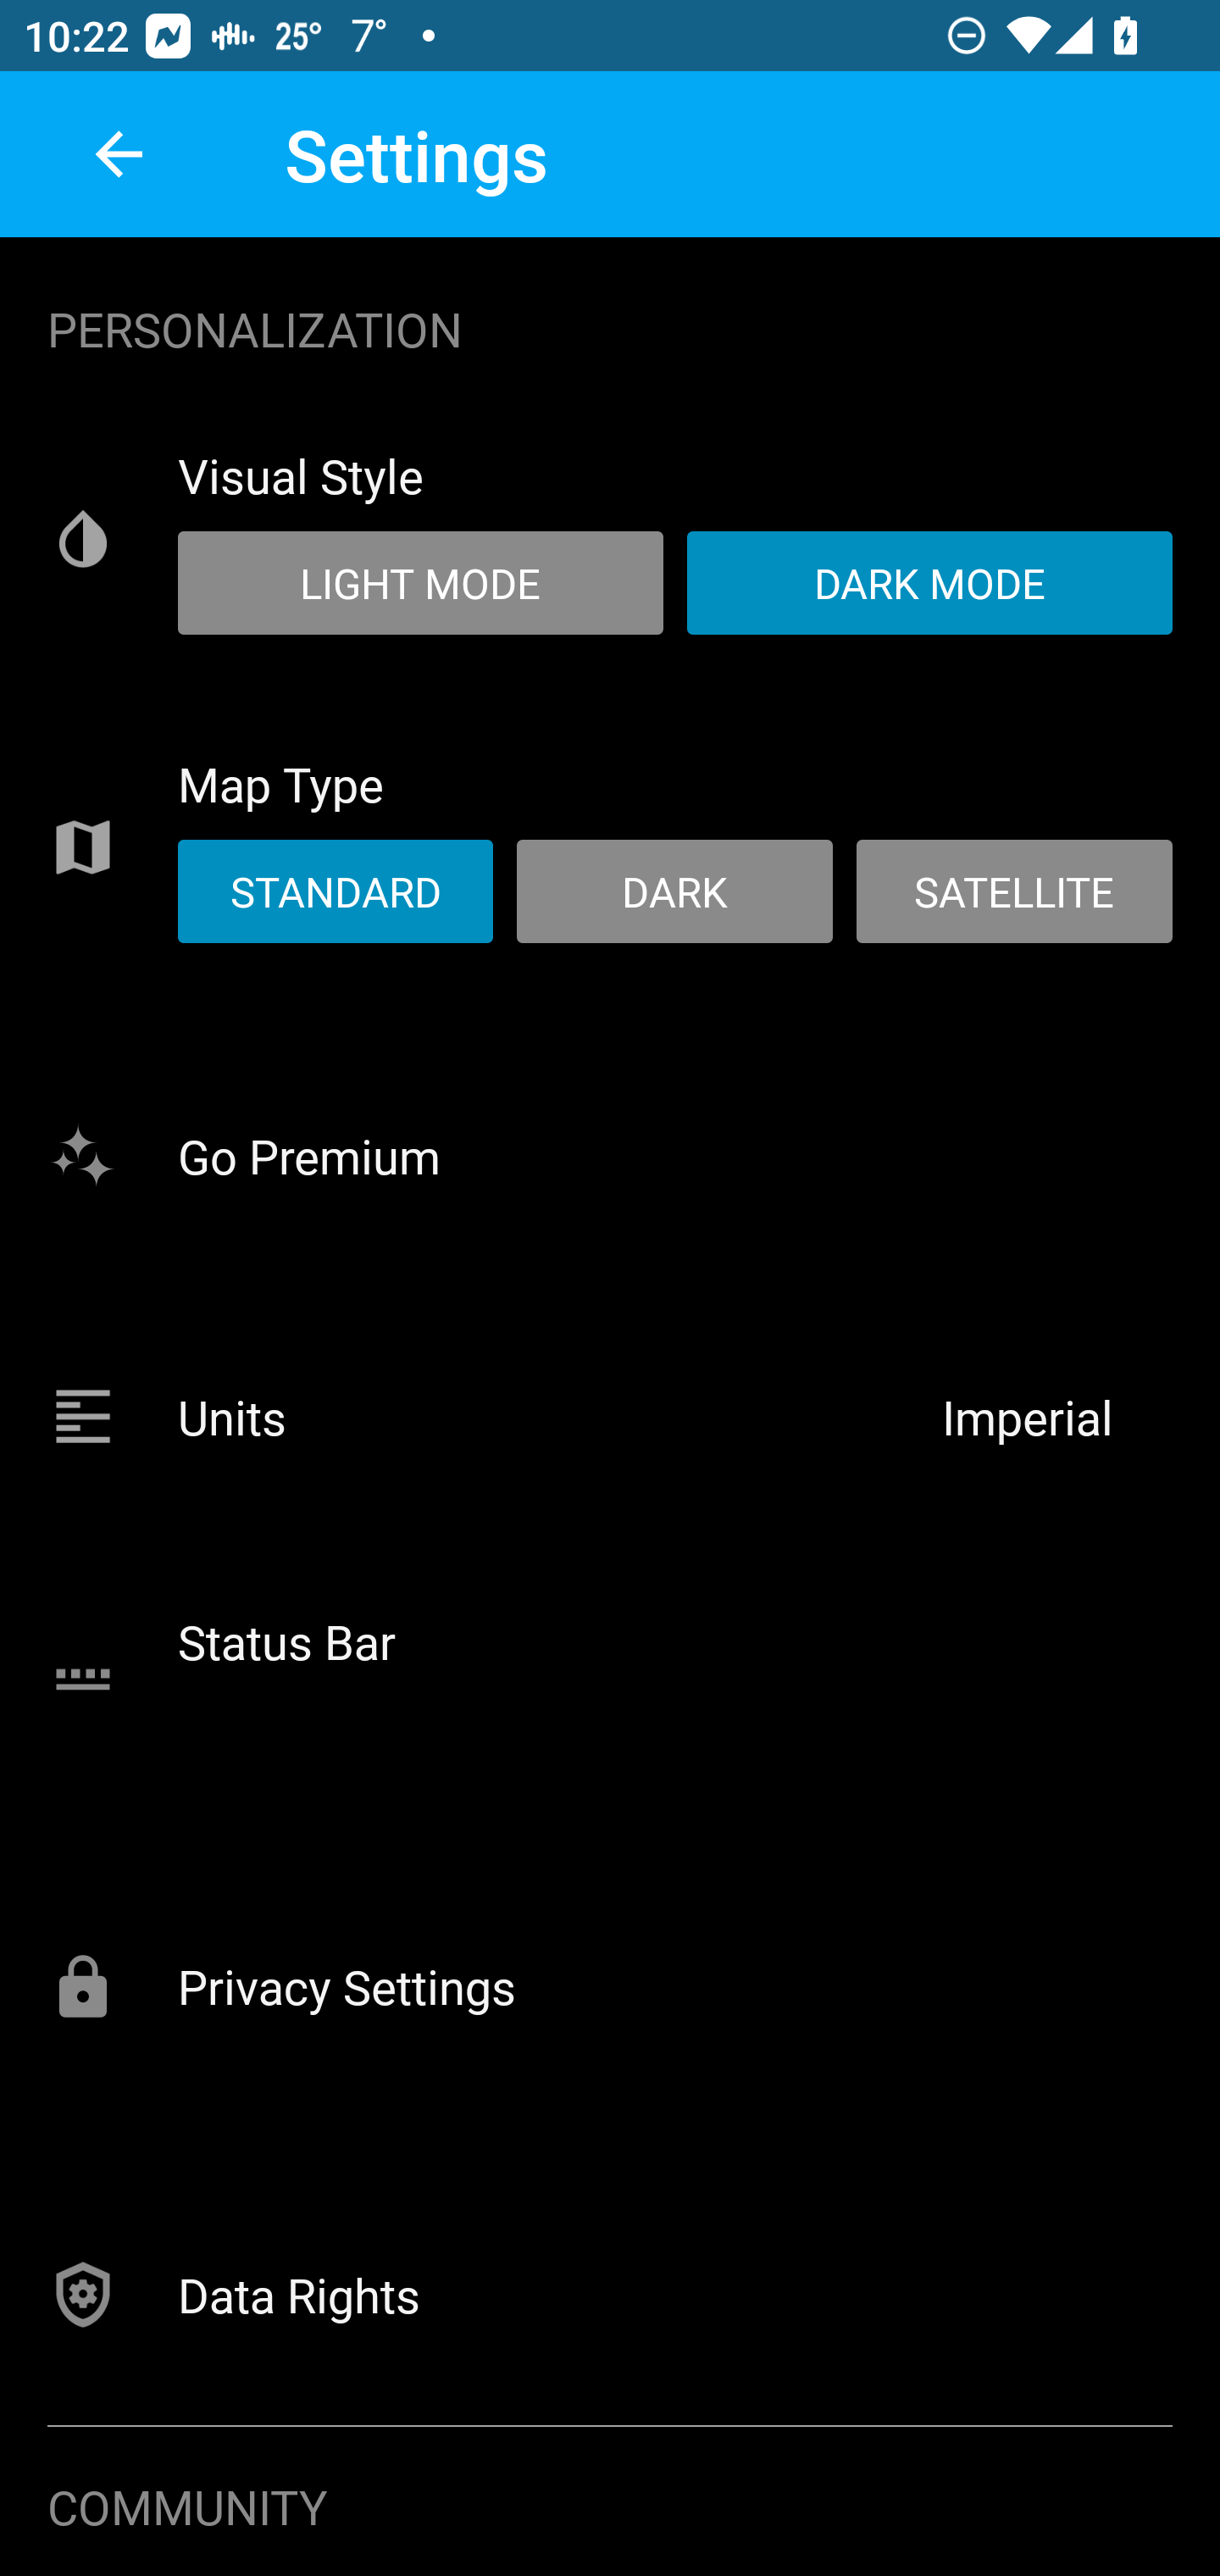  What do you see at coordinates (335, 891) in the screenshot?
I see `STANDARD` at bounding box center [335, 891].